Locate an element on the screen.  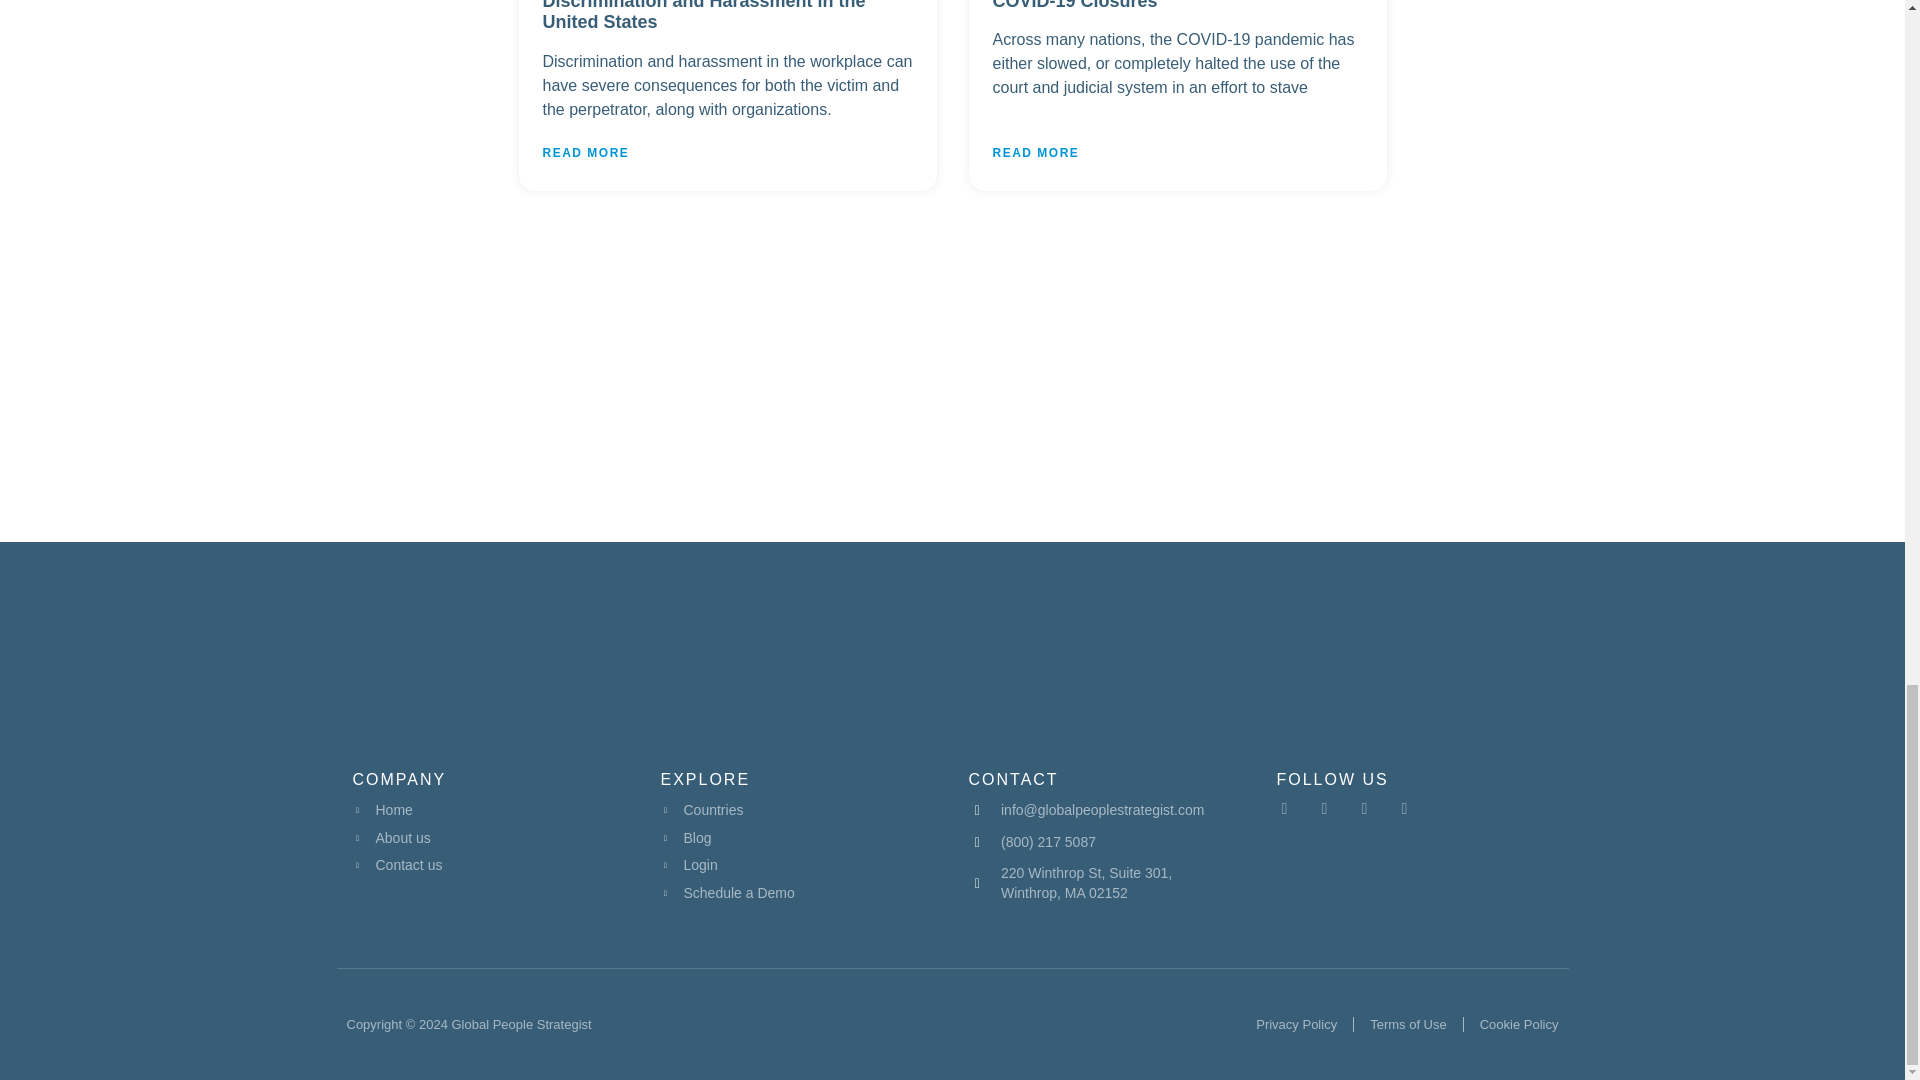
About us is located at coordinates (489, 838).